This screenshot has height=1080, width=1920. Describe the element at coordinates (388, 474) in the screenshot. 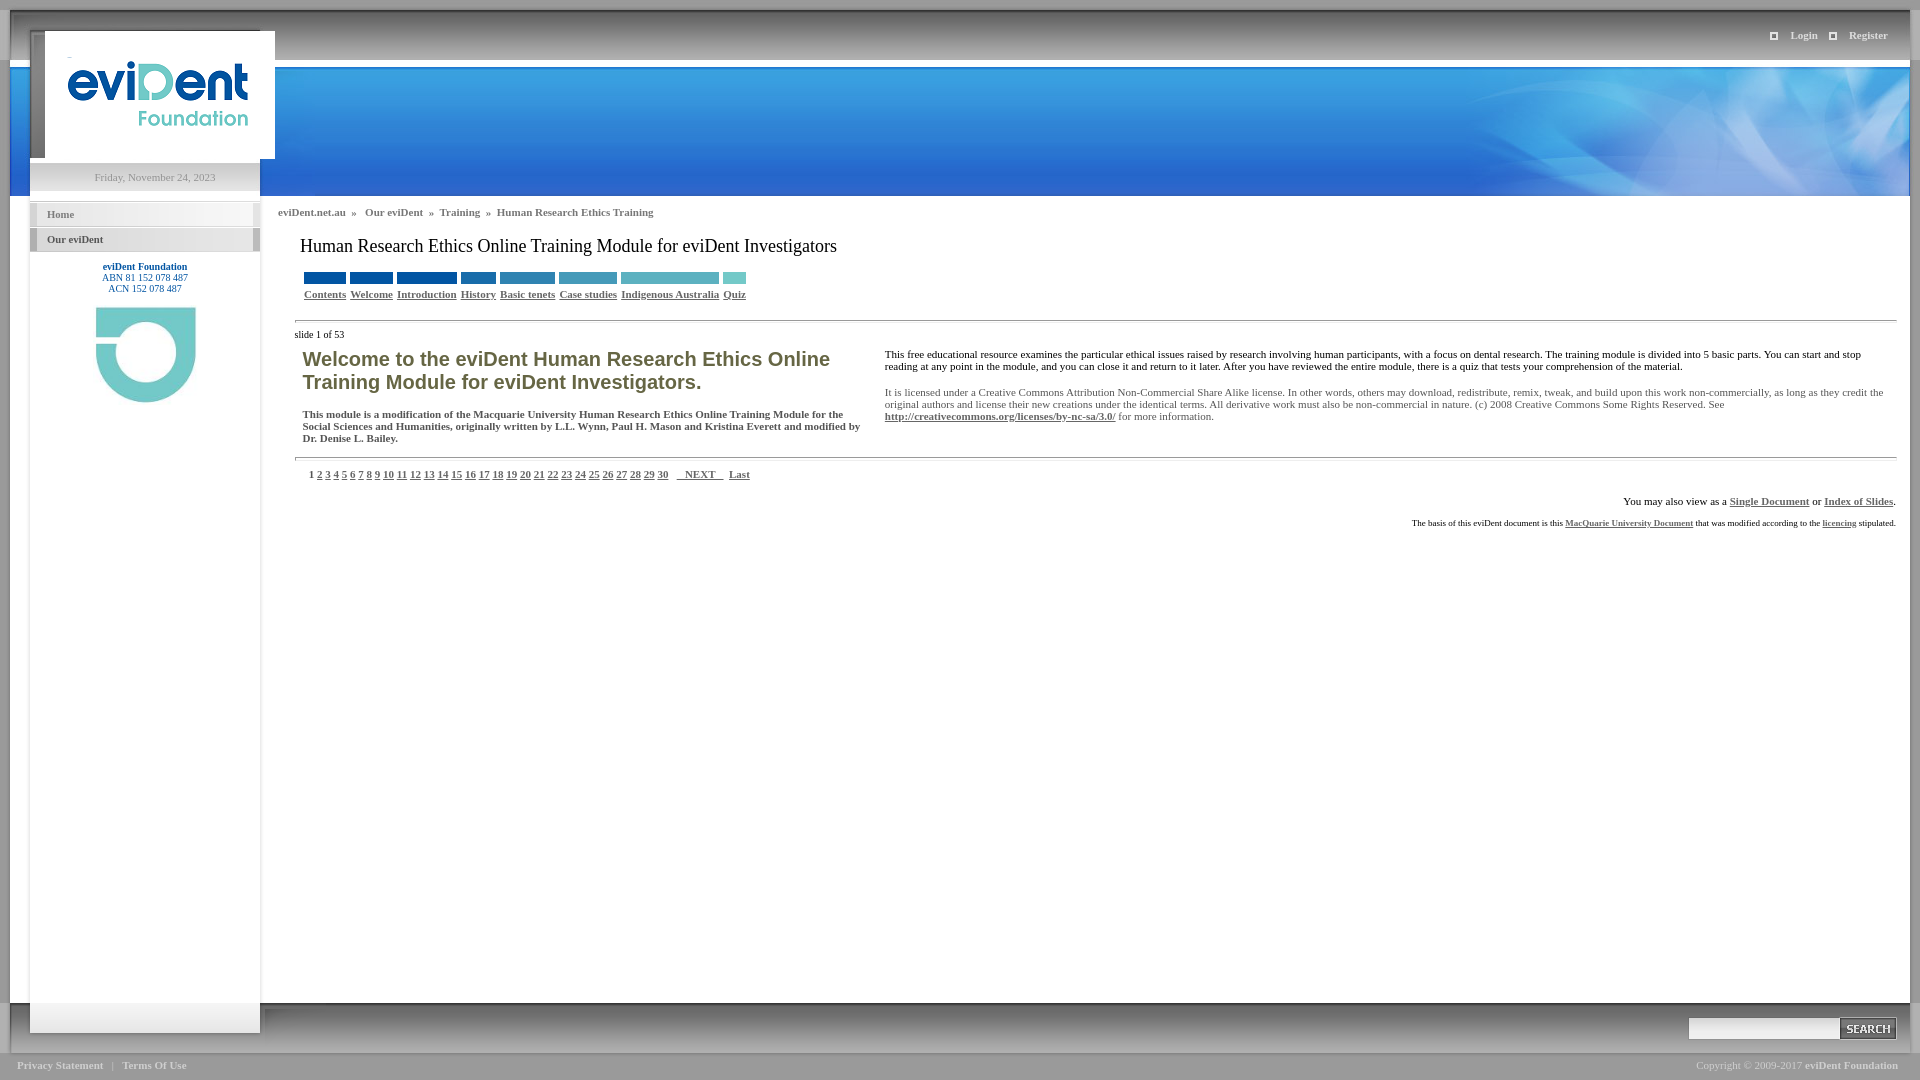

I see `10` at that location.